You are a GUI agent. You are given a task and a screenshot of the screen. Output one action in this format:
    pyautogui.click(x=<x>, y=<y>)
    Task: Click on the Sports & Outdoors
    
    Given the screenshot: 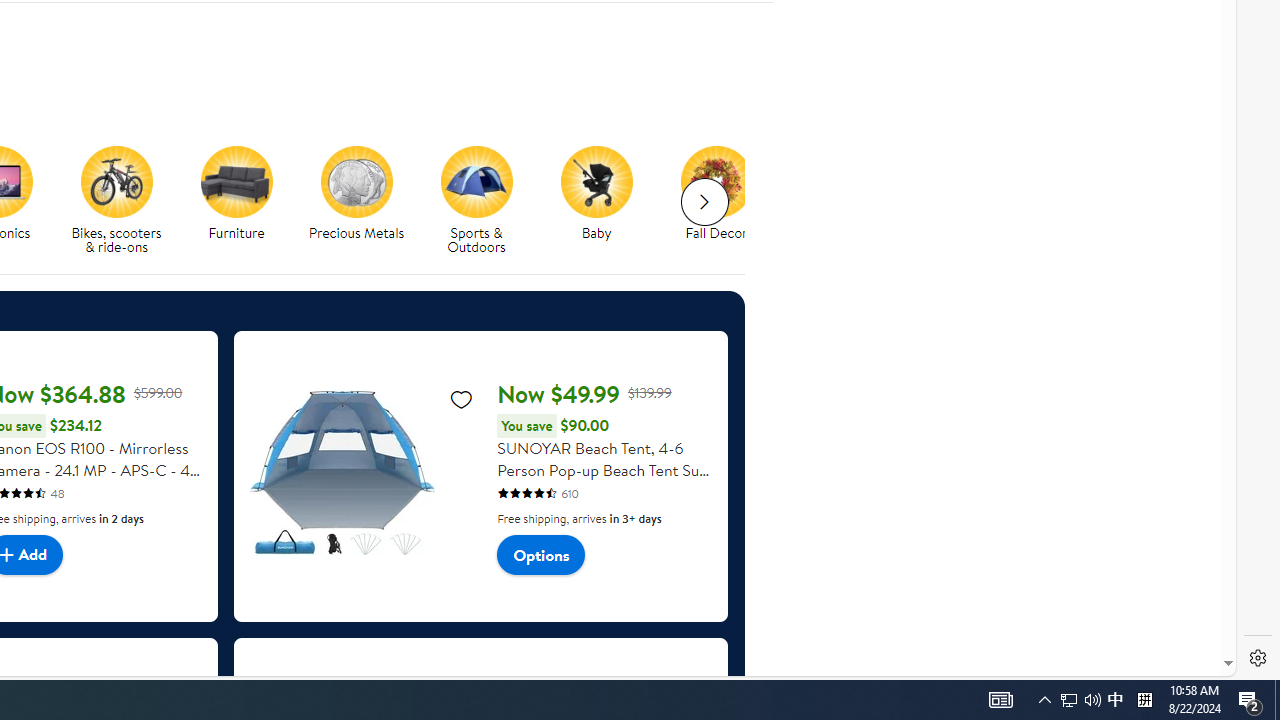 What is the action you would take?
    pyautogui.click(x=476, y=181)
    